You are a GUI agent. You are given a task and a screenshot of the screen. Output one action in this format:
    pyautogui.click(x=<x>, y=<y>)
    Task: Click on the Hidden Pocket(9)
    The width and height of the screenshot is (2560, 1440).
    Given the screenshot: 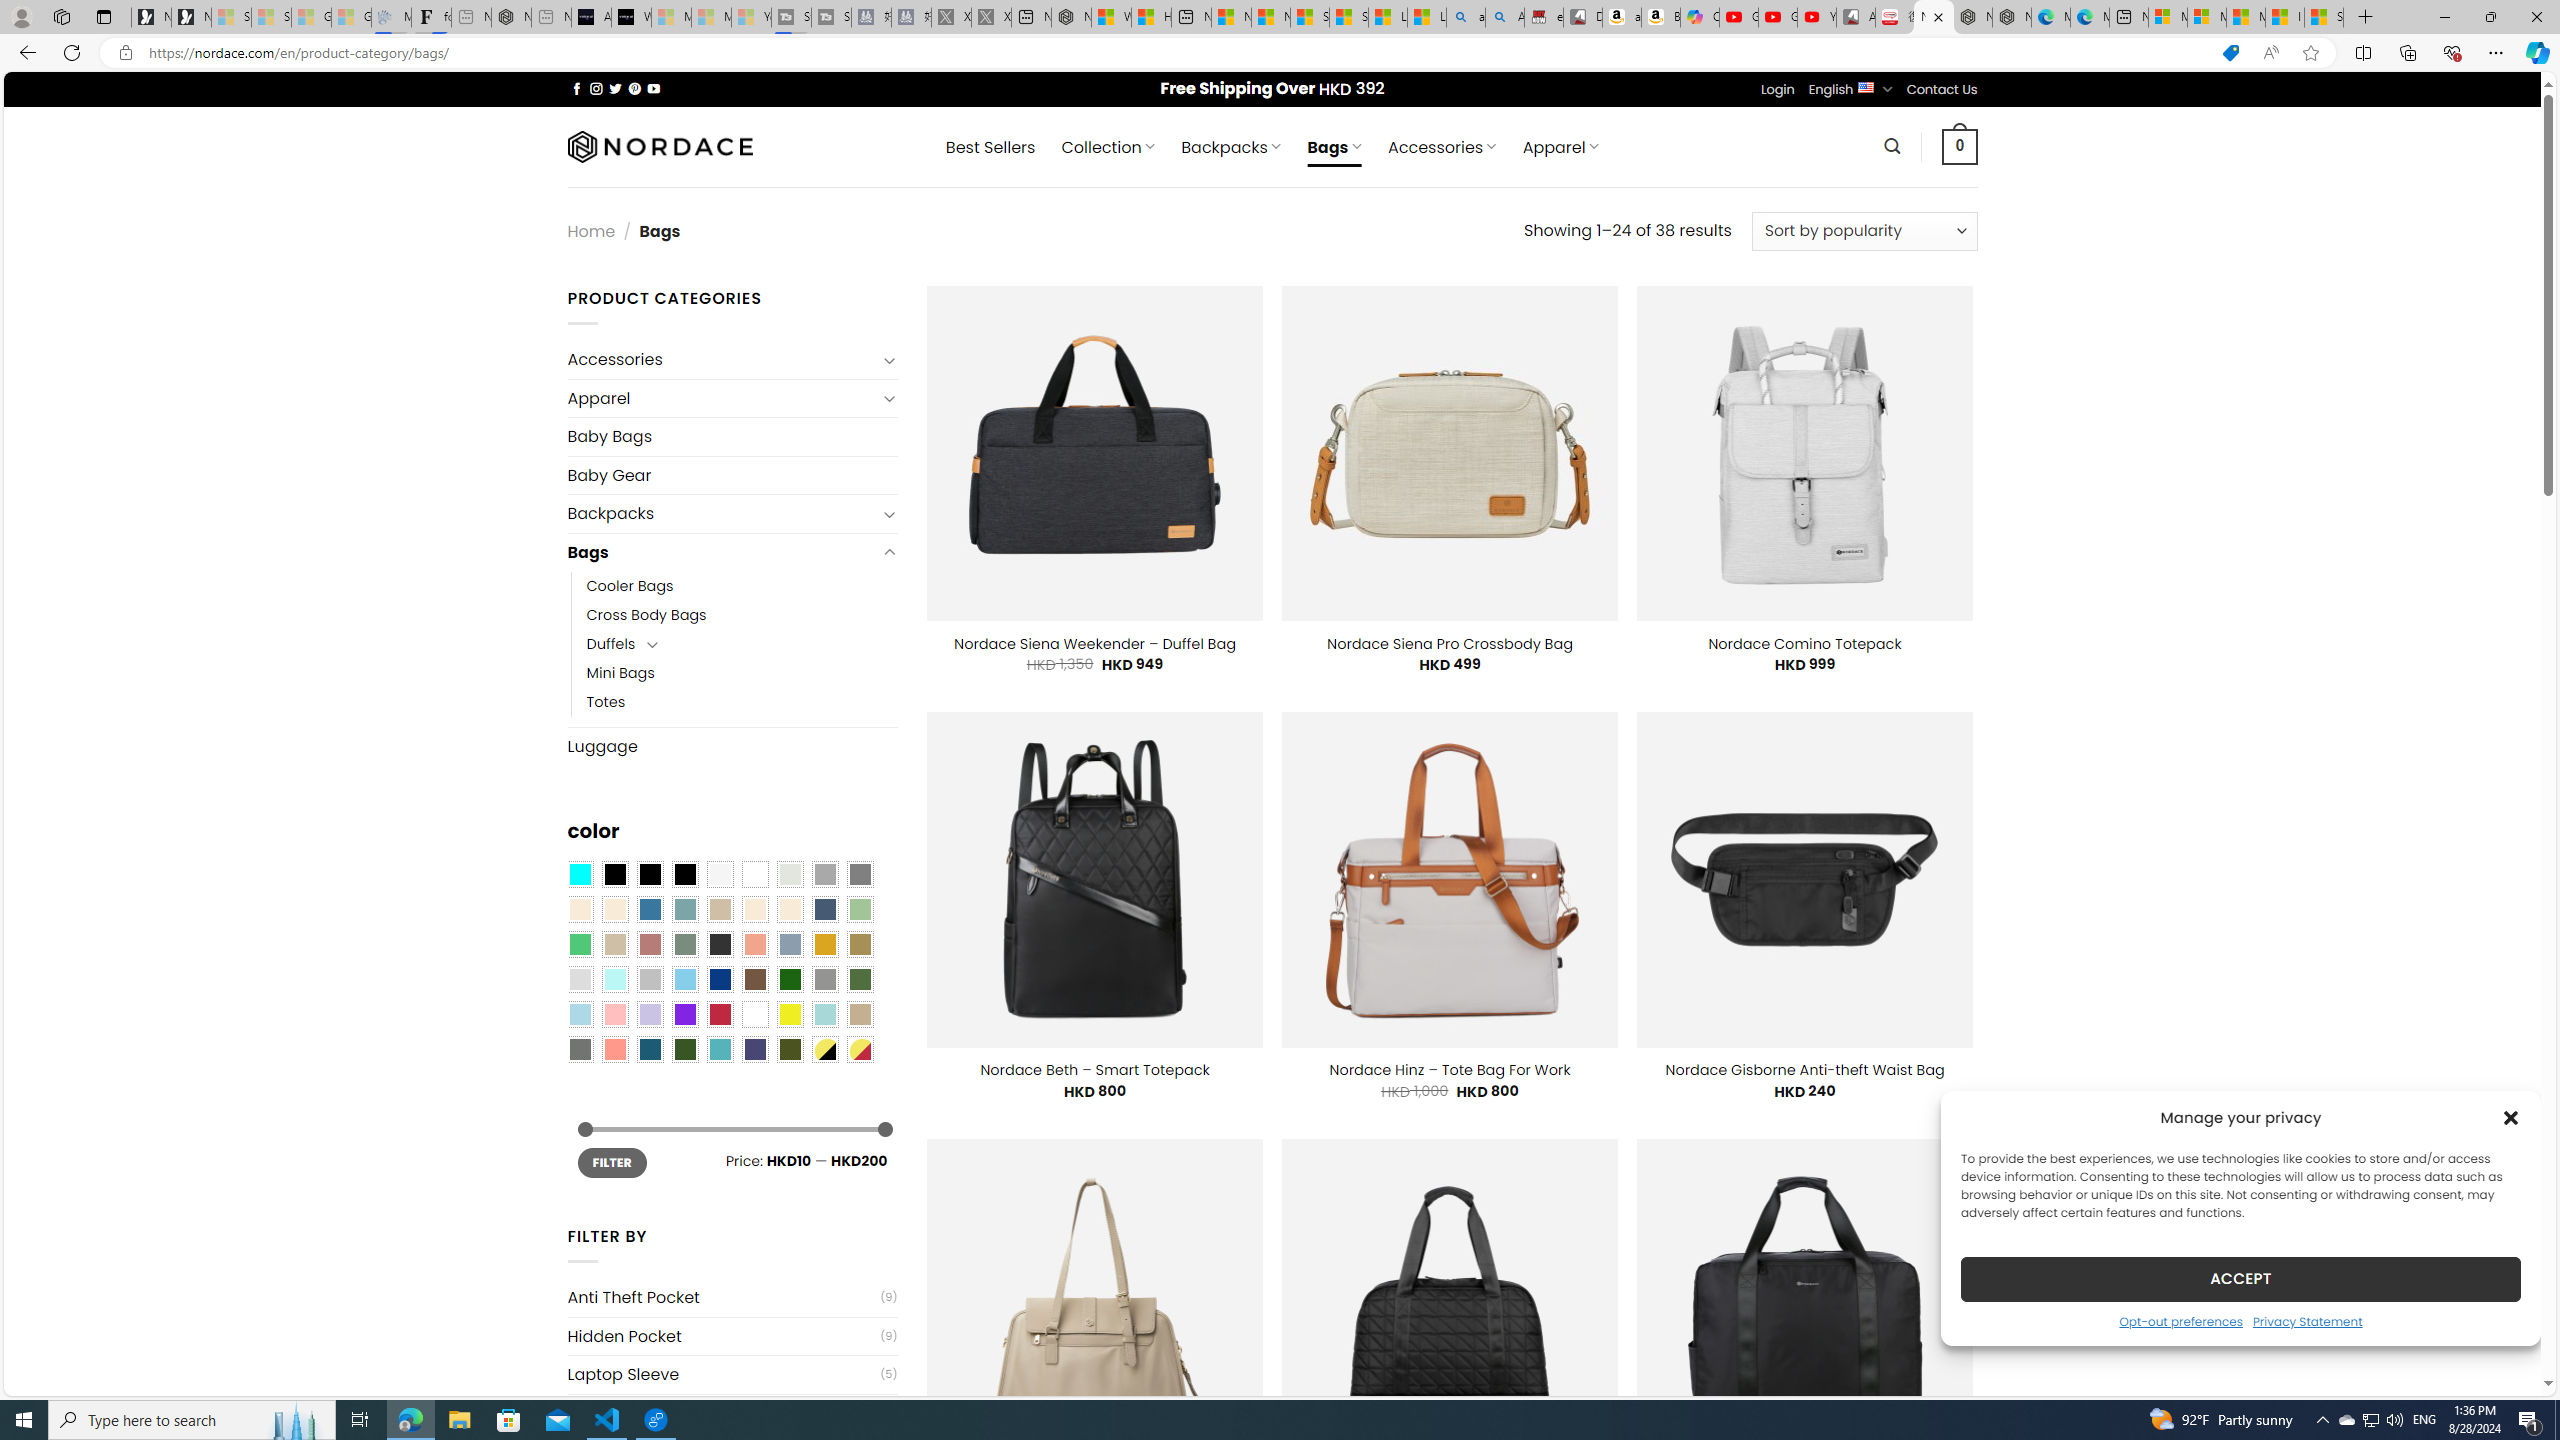 What is the action you would take?
    pyautogui.click(x=732, y=1336)
    